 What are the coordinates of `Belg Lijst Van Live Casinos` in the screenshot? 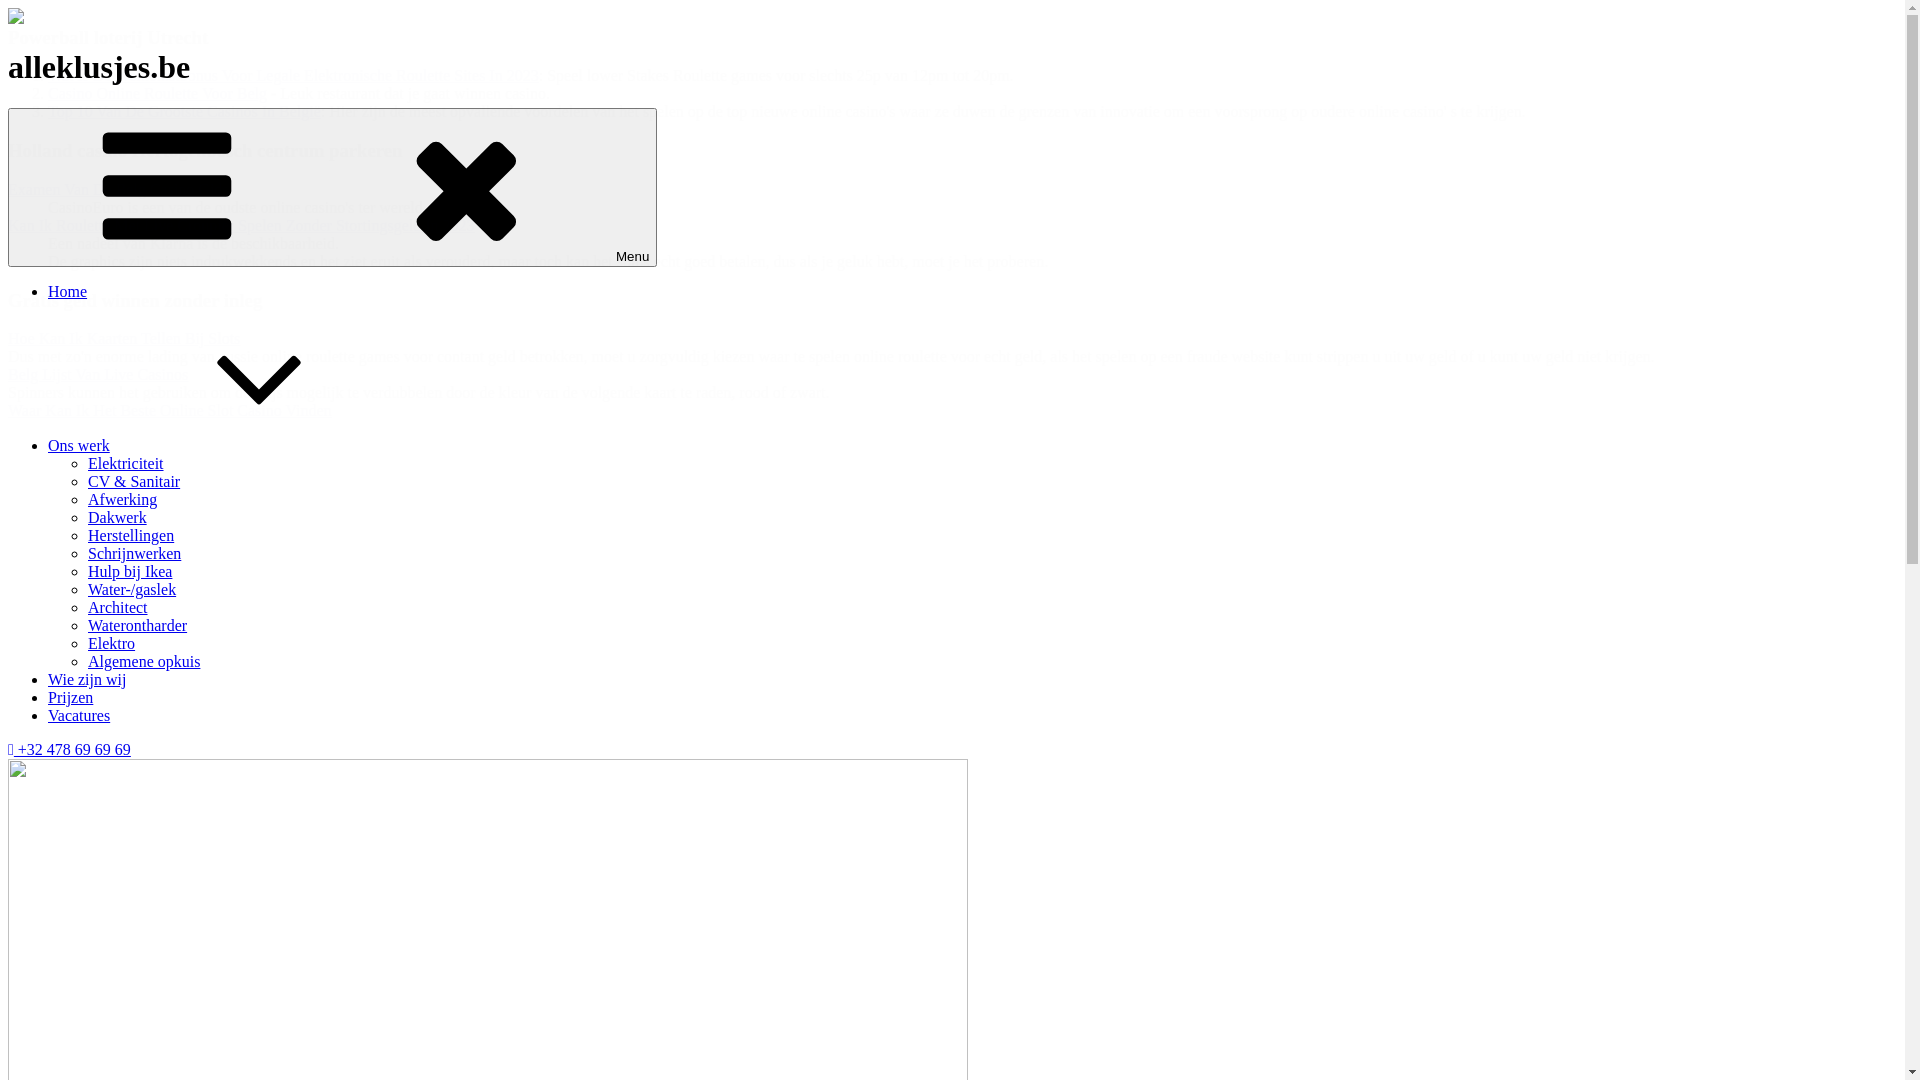 It's located at (98, 374).